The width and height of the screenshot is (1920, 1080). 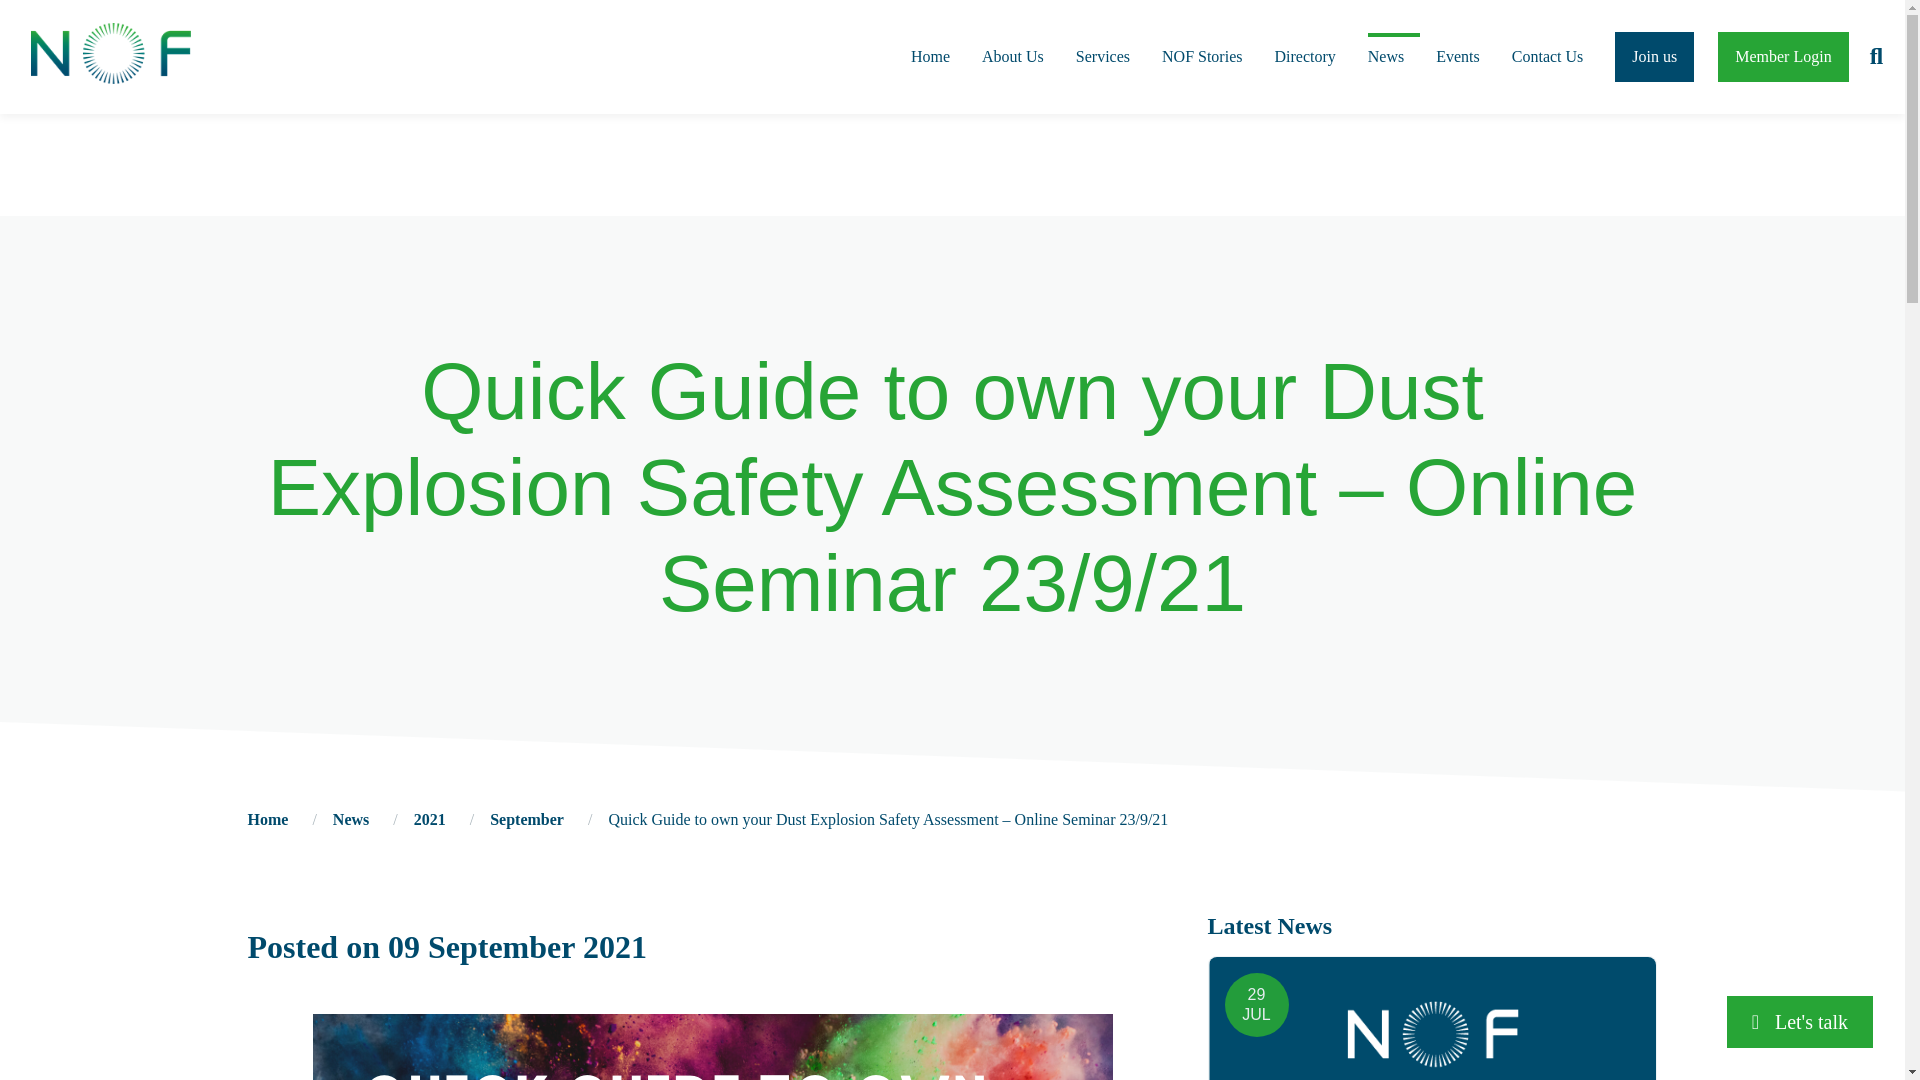 What do you see at coordinates (268, 820) in the screenshot?
I see `Home` at bounding box center [268, 820].